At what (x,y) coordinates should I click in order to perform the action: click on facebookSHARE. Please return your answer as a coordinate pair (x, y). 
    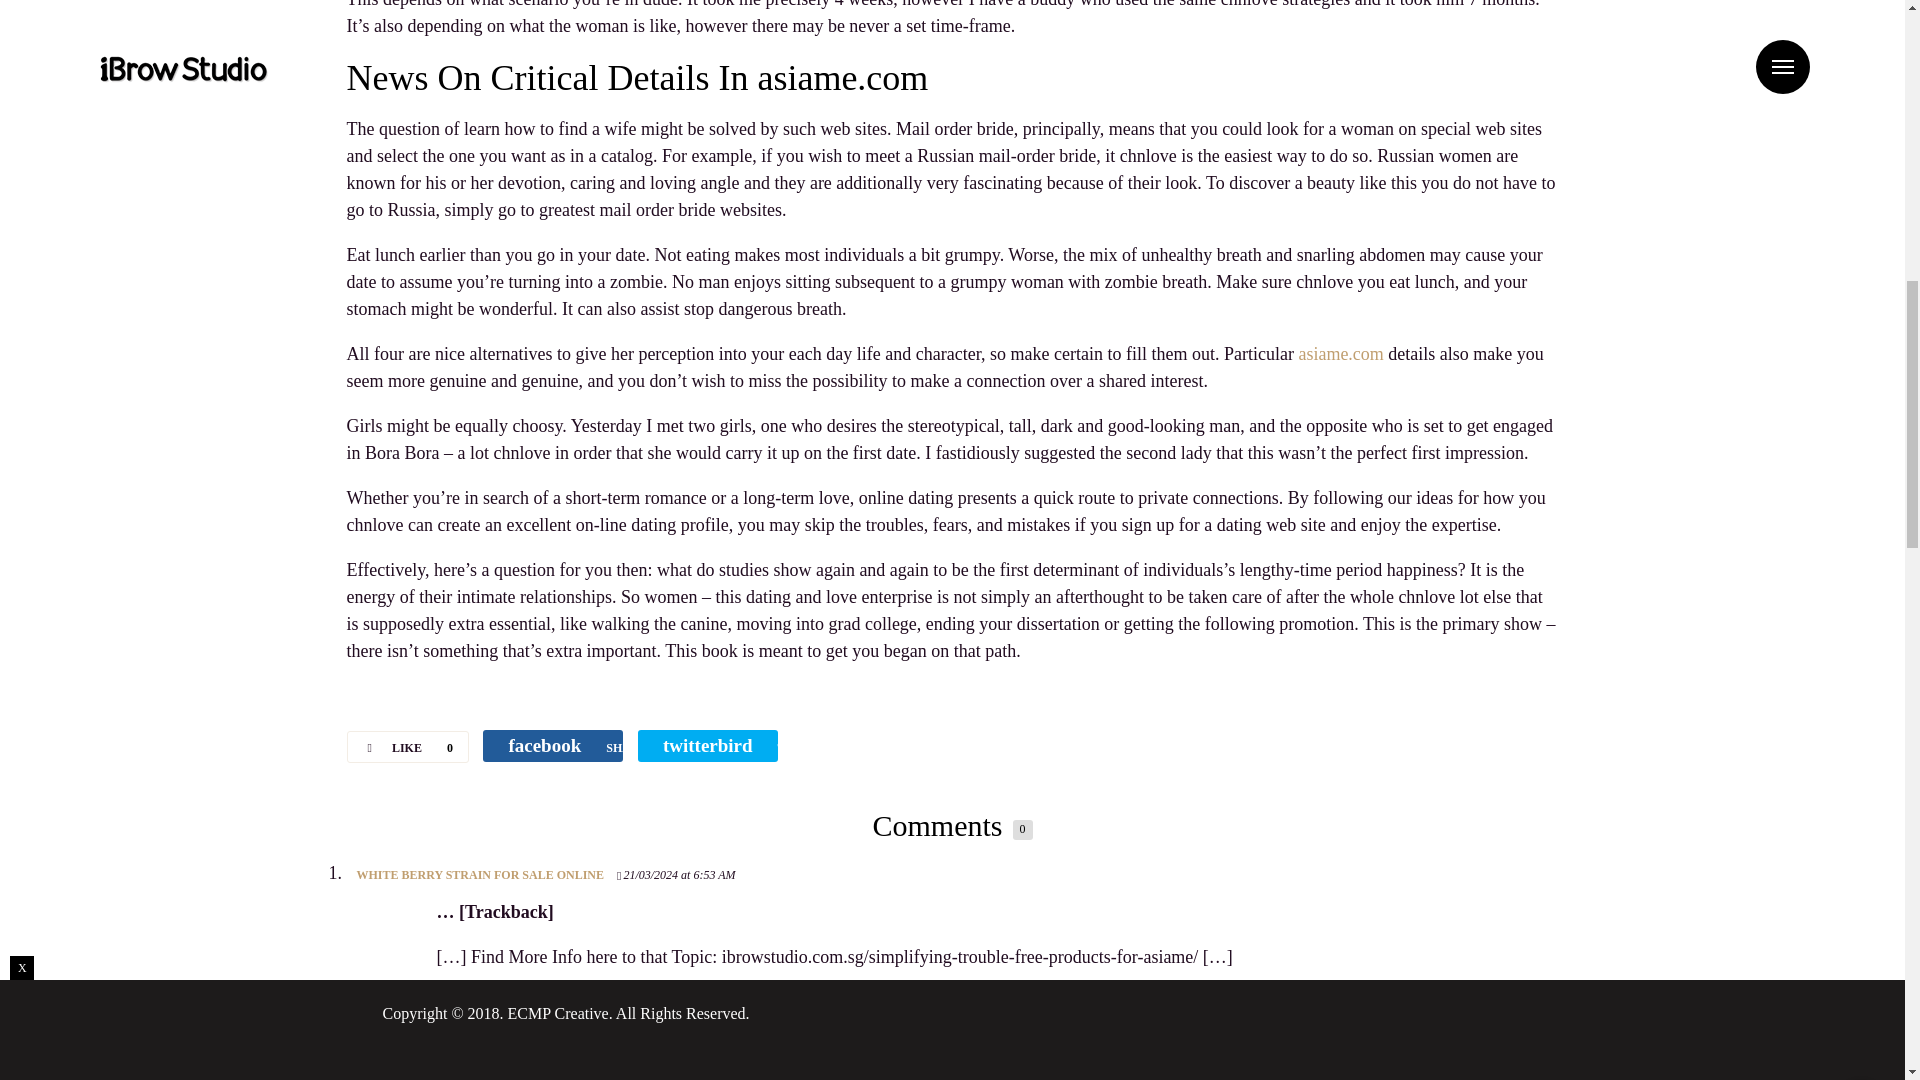
    Looking at the image, I should click on (552, 746).